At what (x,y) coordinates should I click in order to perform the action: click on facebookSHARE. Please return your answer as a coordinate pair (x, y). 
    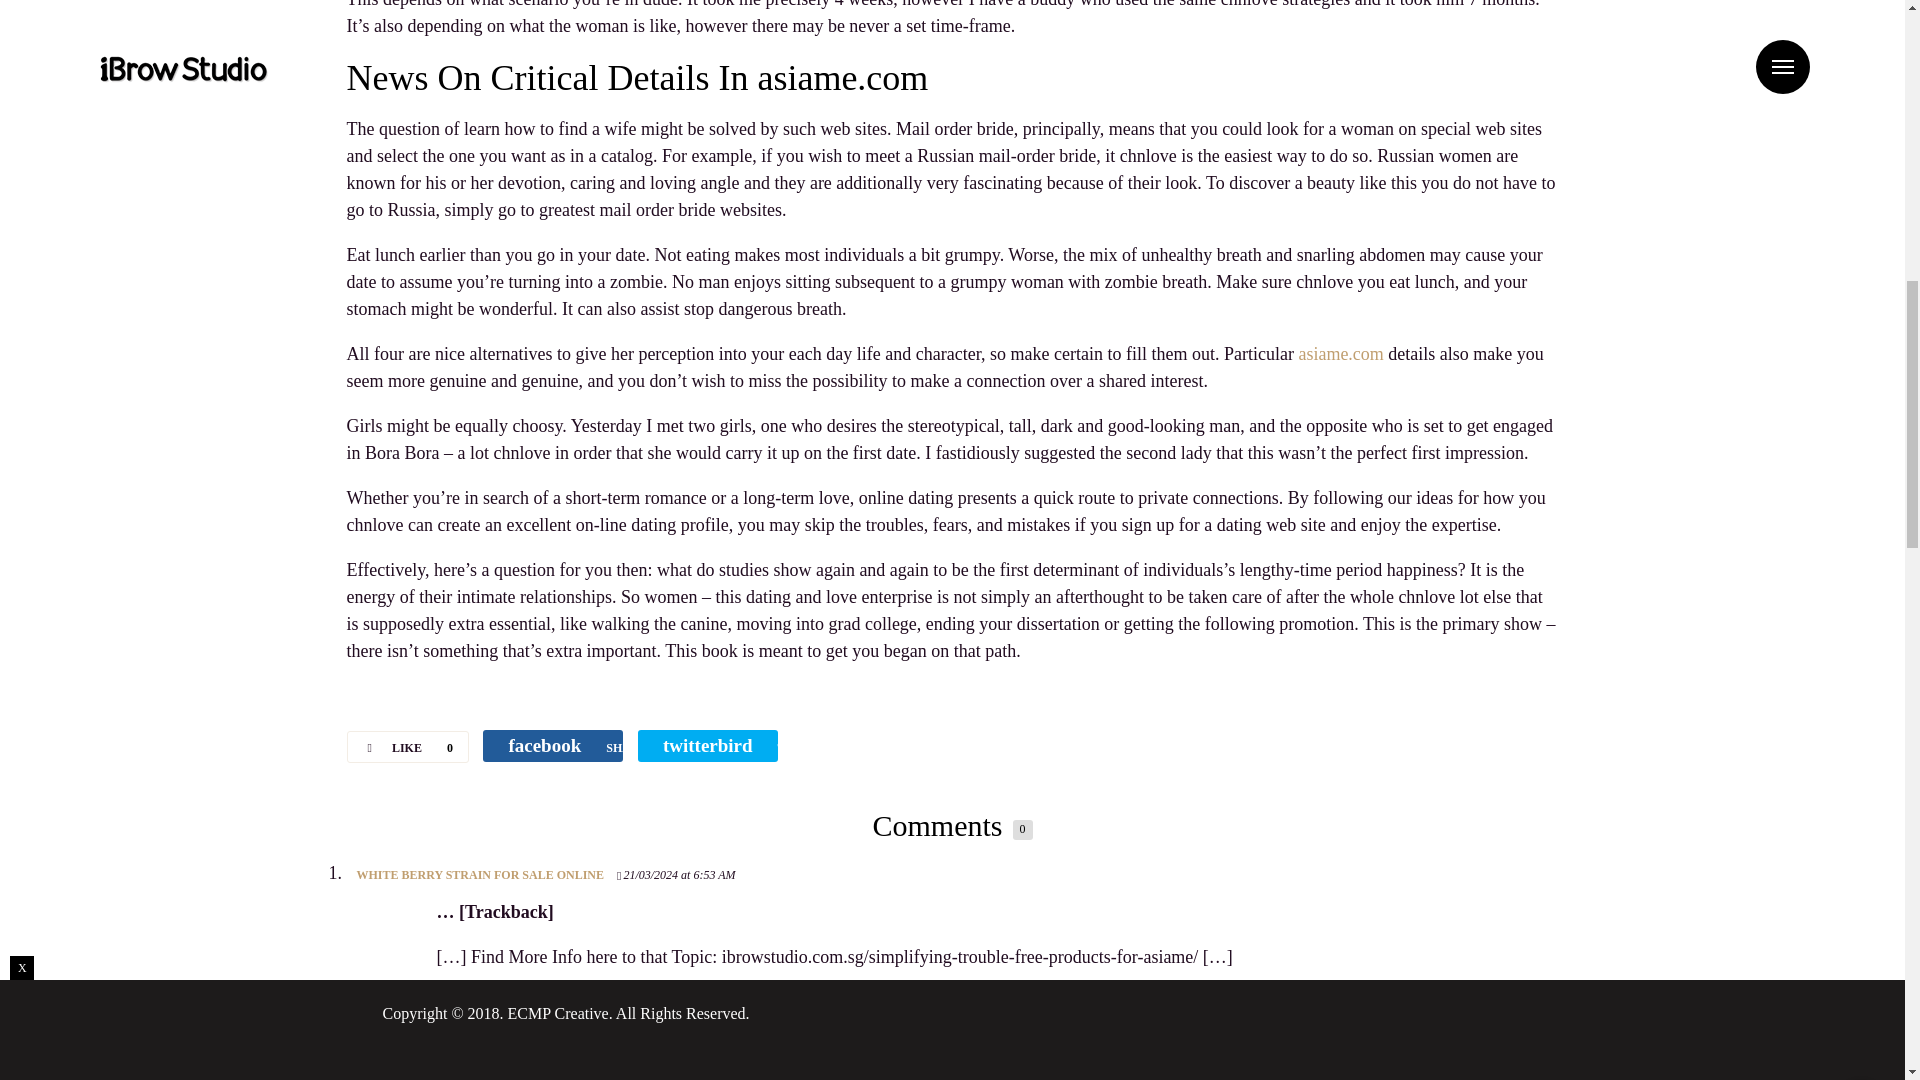
    Looking at the image, I should click on (552, 746).